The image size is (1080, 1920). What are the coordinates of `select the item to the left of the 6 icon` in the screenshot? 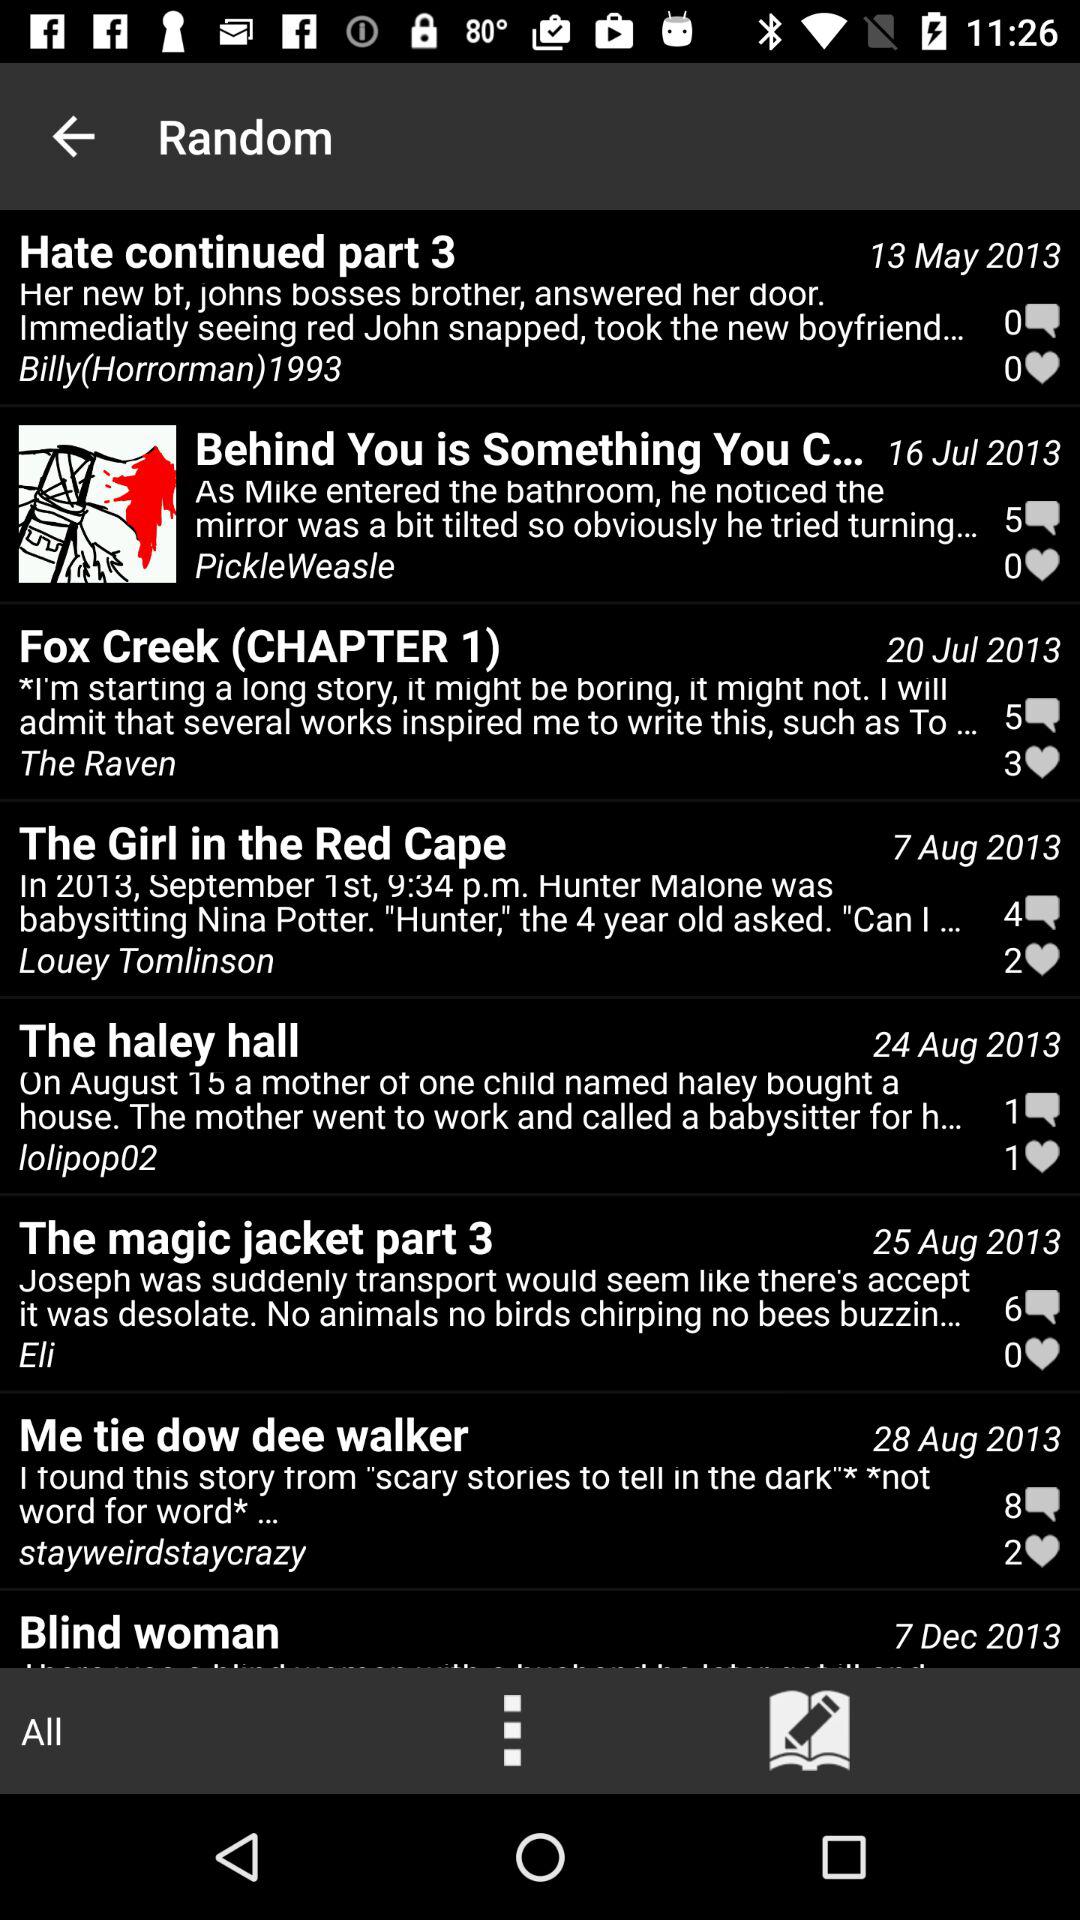 It's located at (498, 1303).